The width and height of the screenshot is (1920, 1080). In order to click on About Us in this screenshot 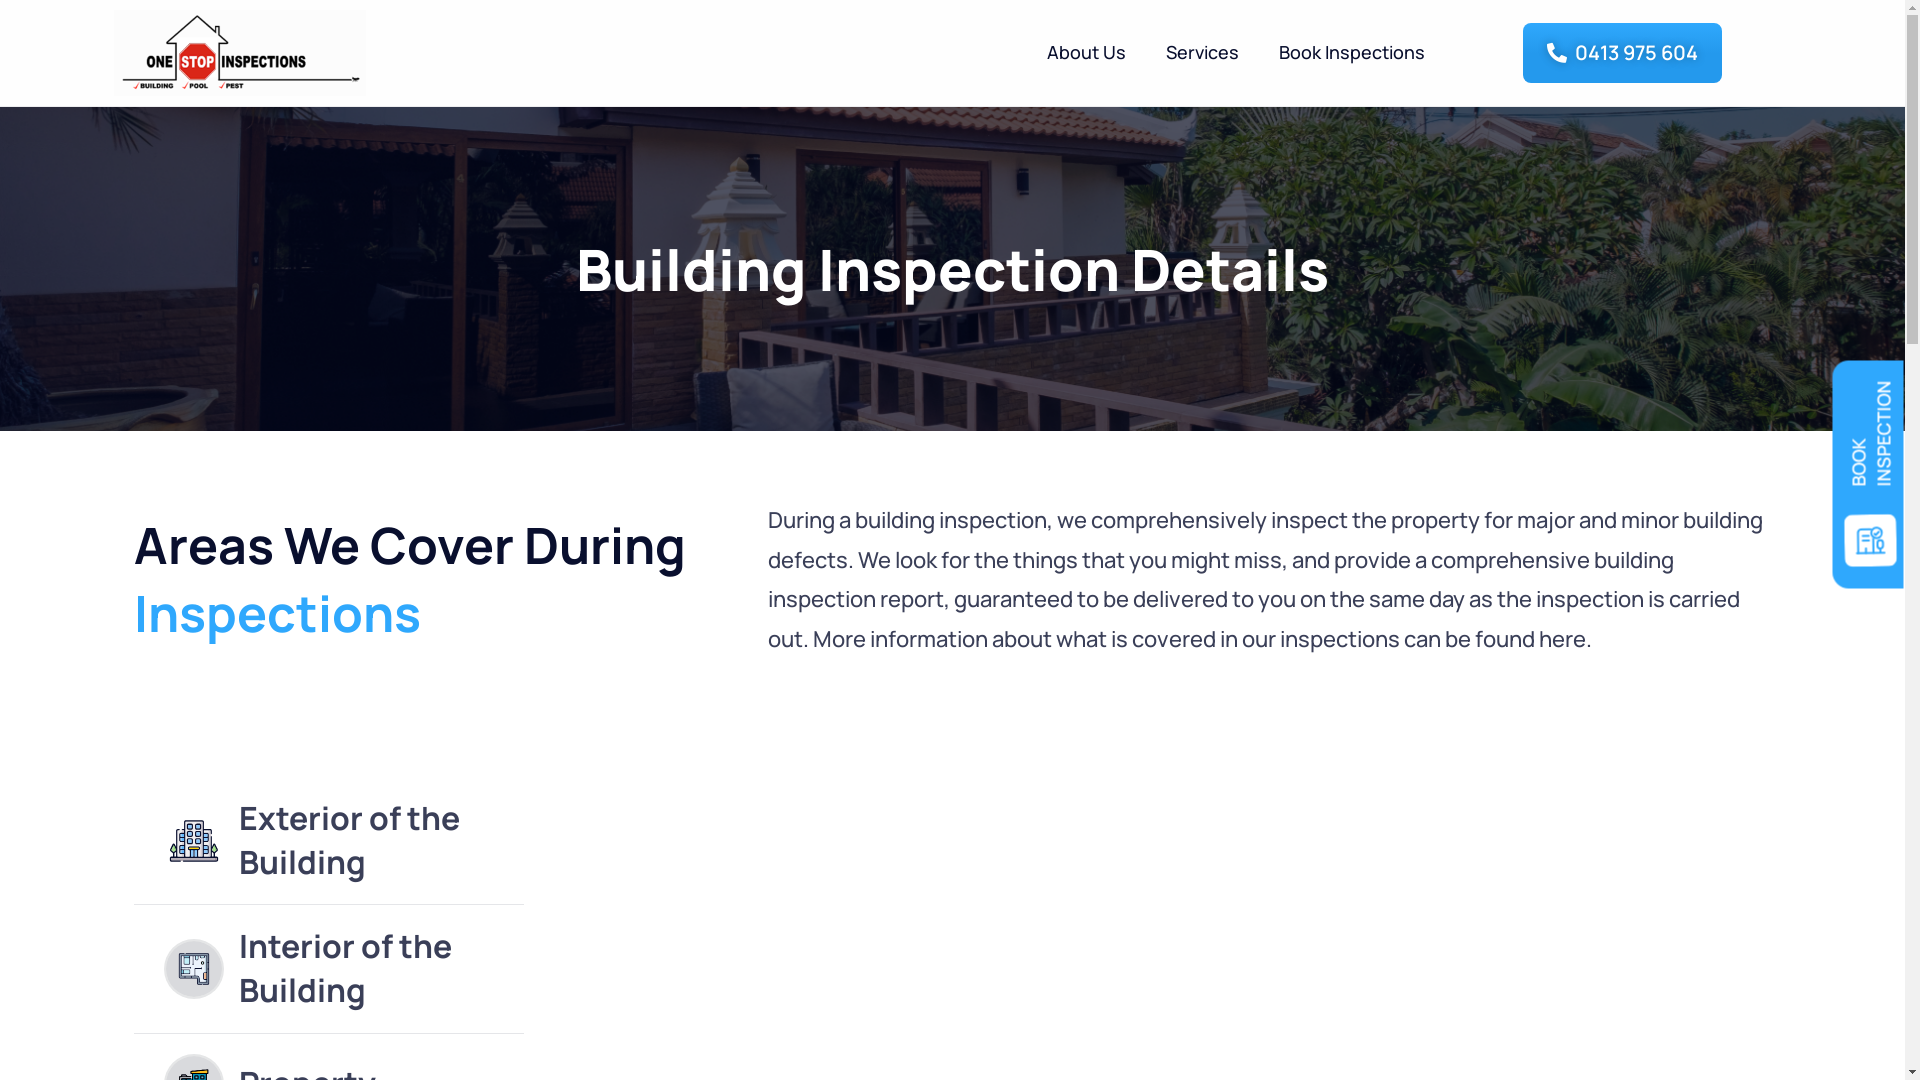, I will do `click(1086, 52)`.